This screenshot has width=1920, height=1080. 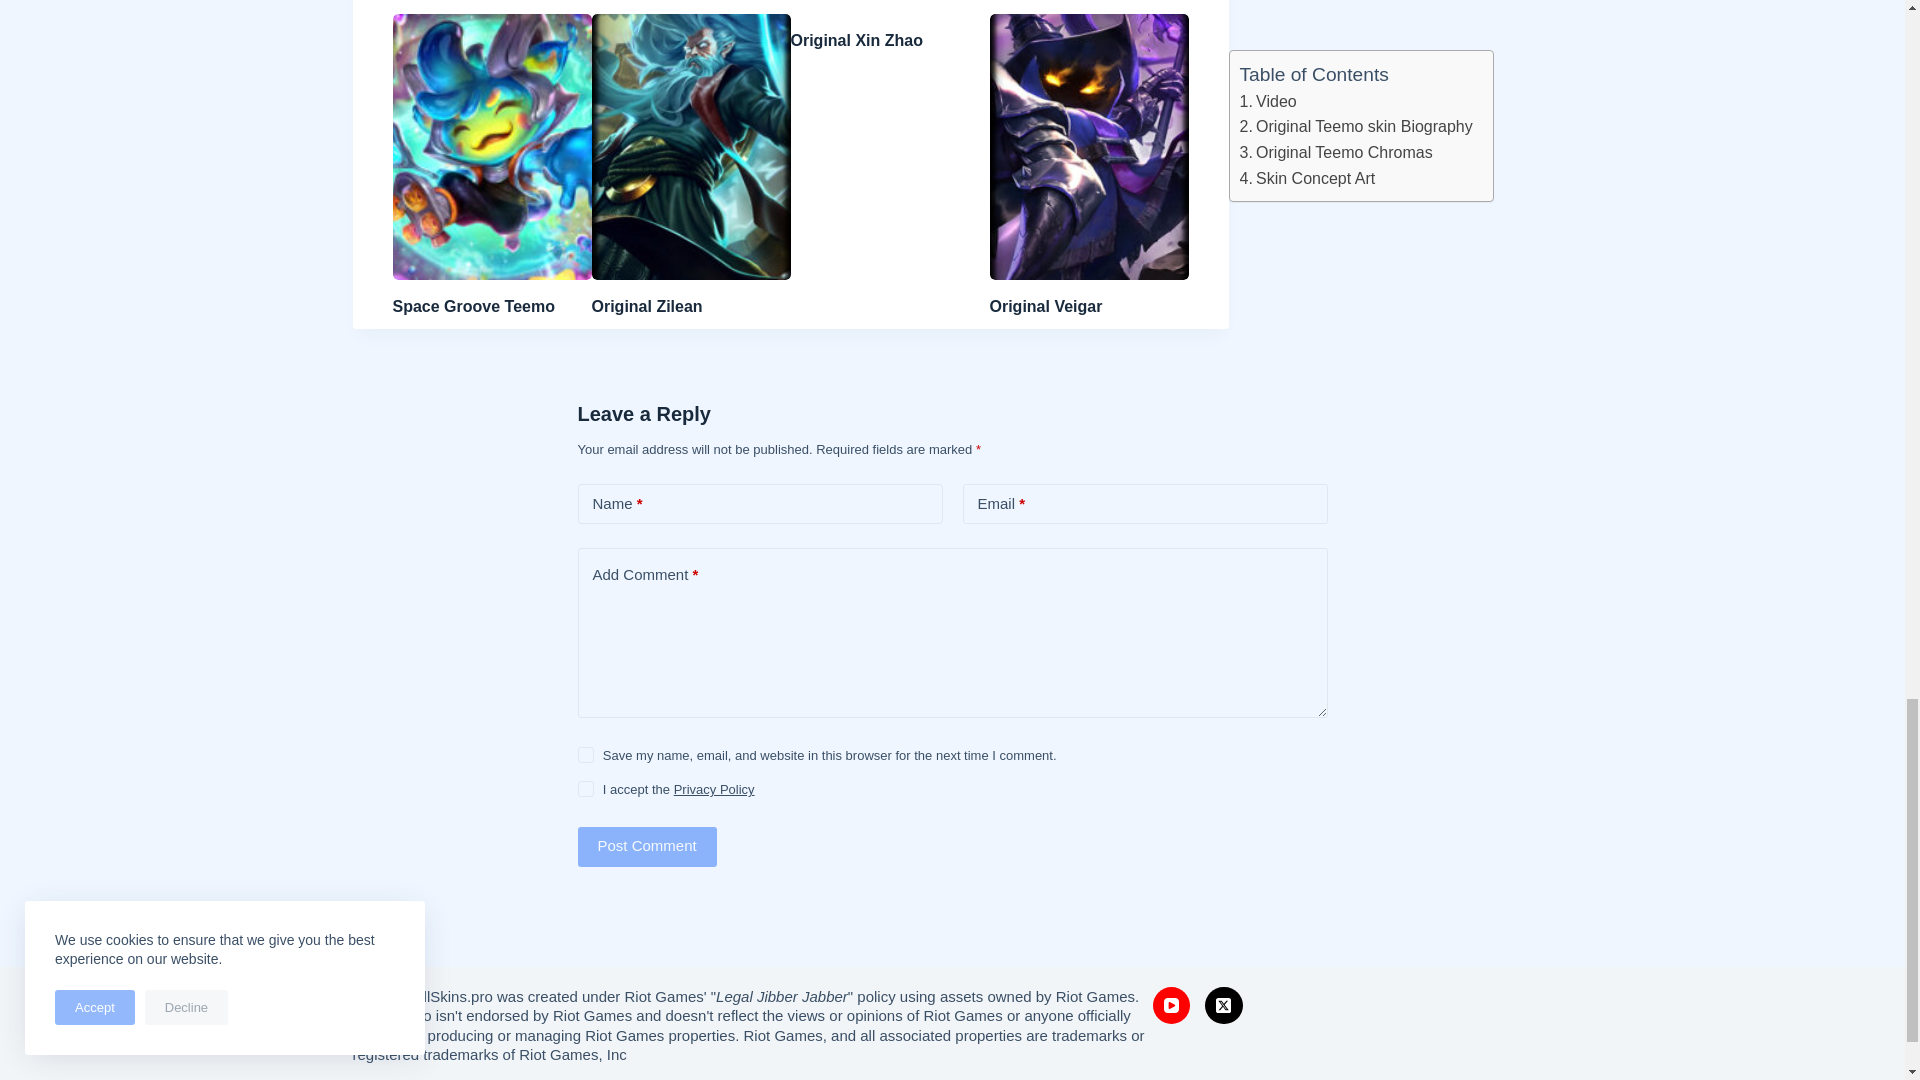 What do you see at coordinates (585, 788) in the screenshot?
I see `on` at bounding box center [585, 788].